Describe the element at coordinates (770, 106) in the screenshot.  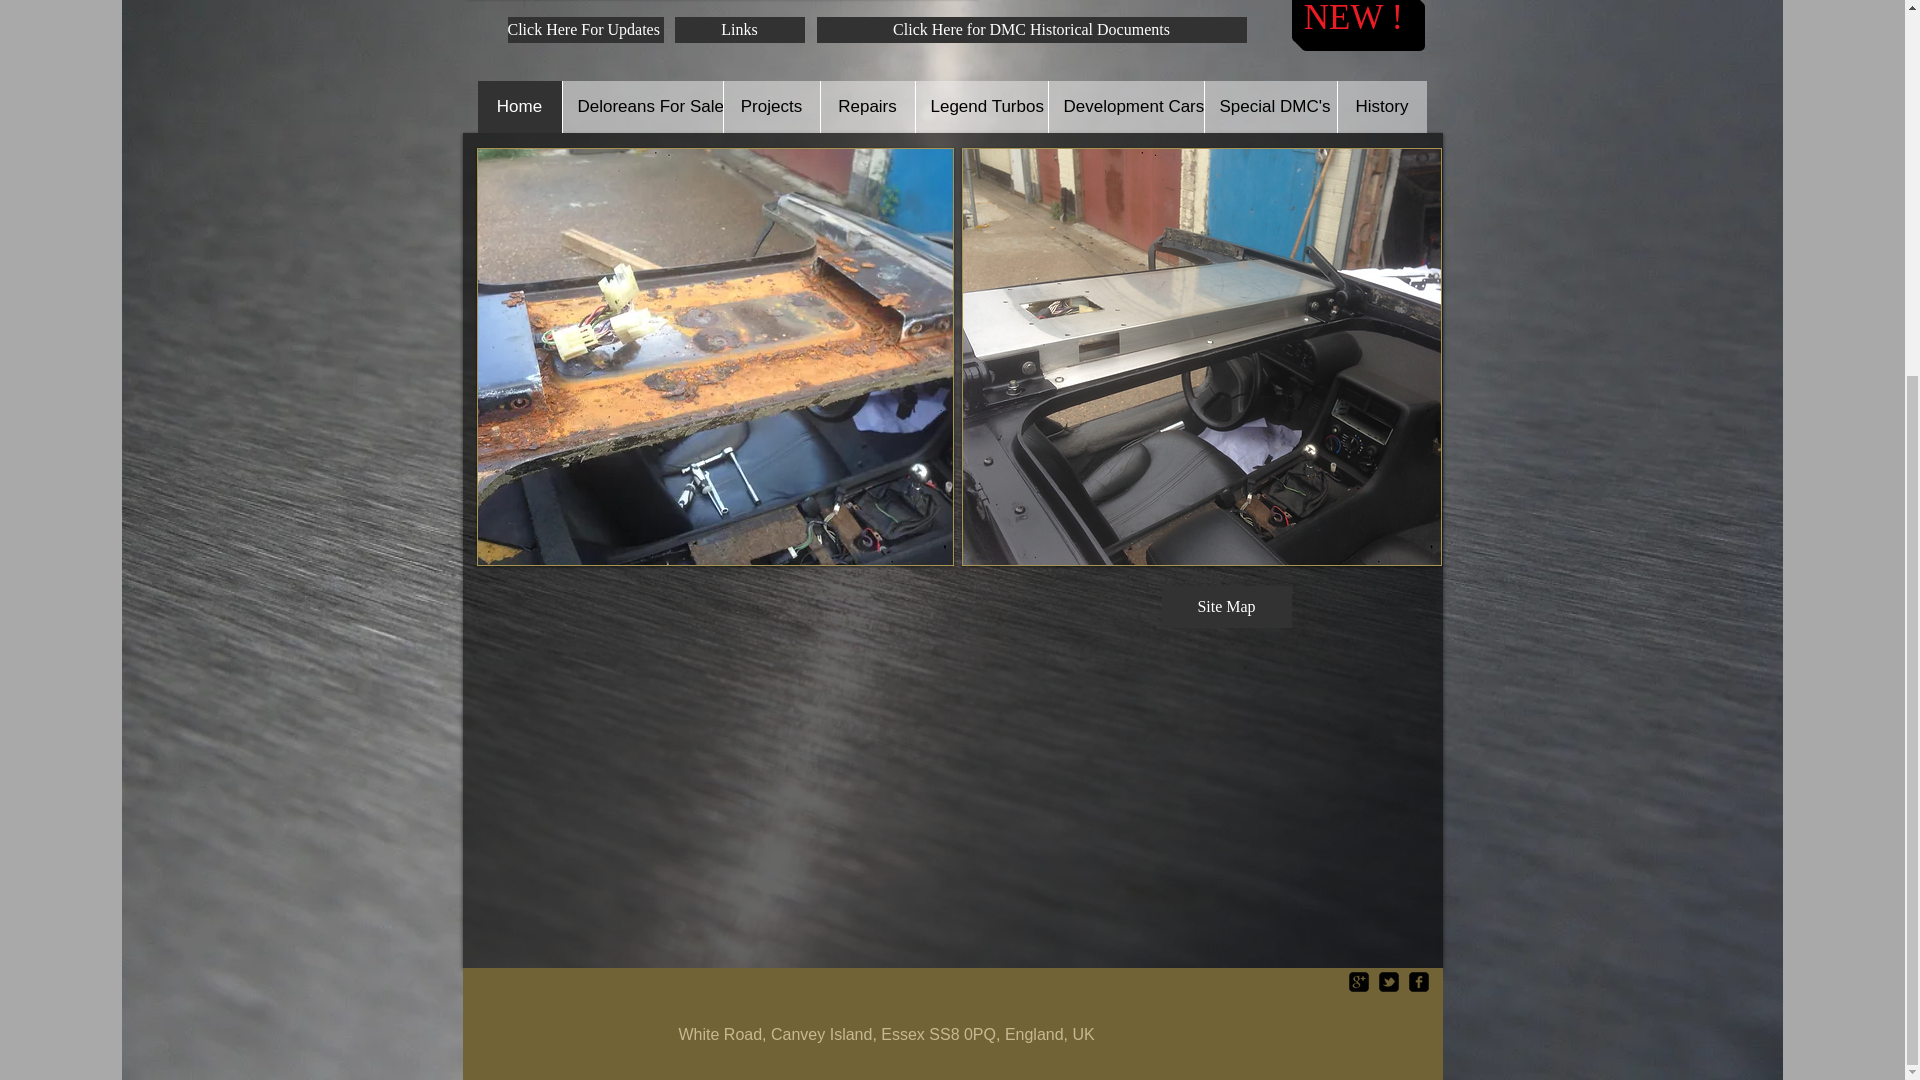
I see `Projects` at that location.